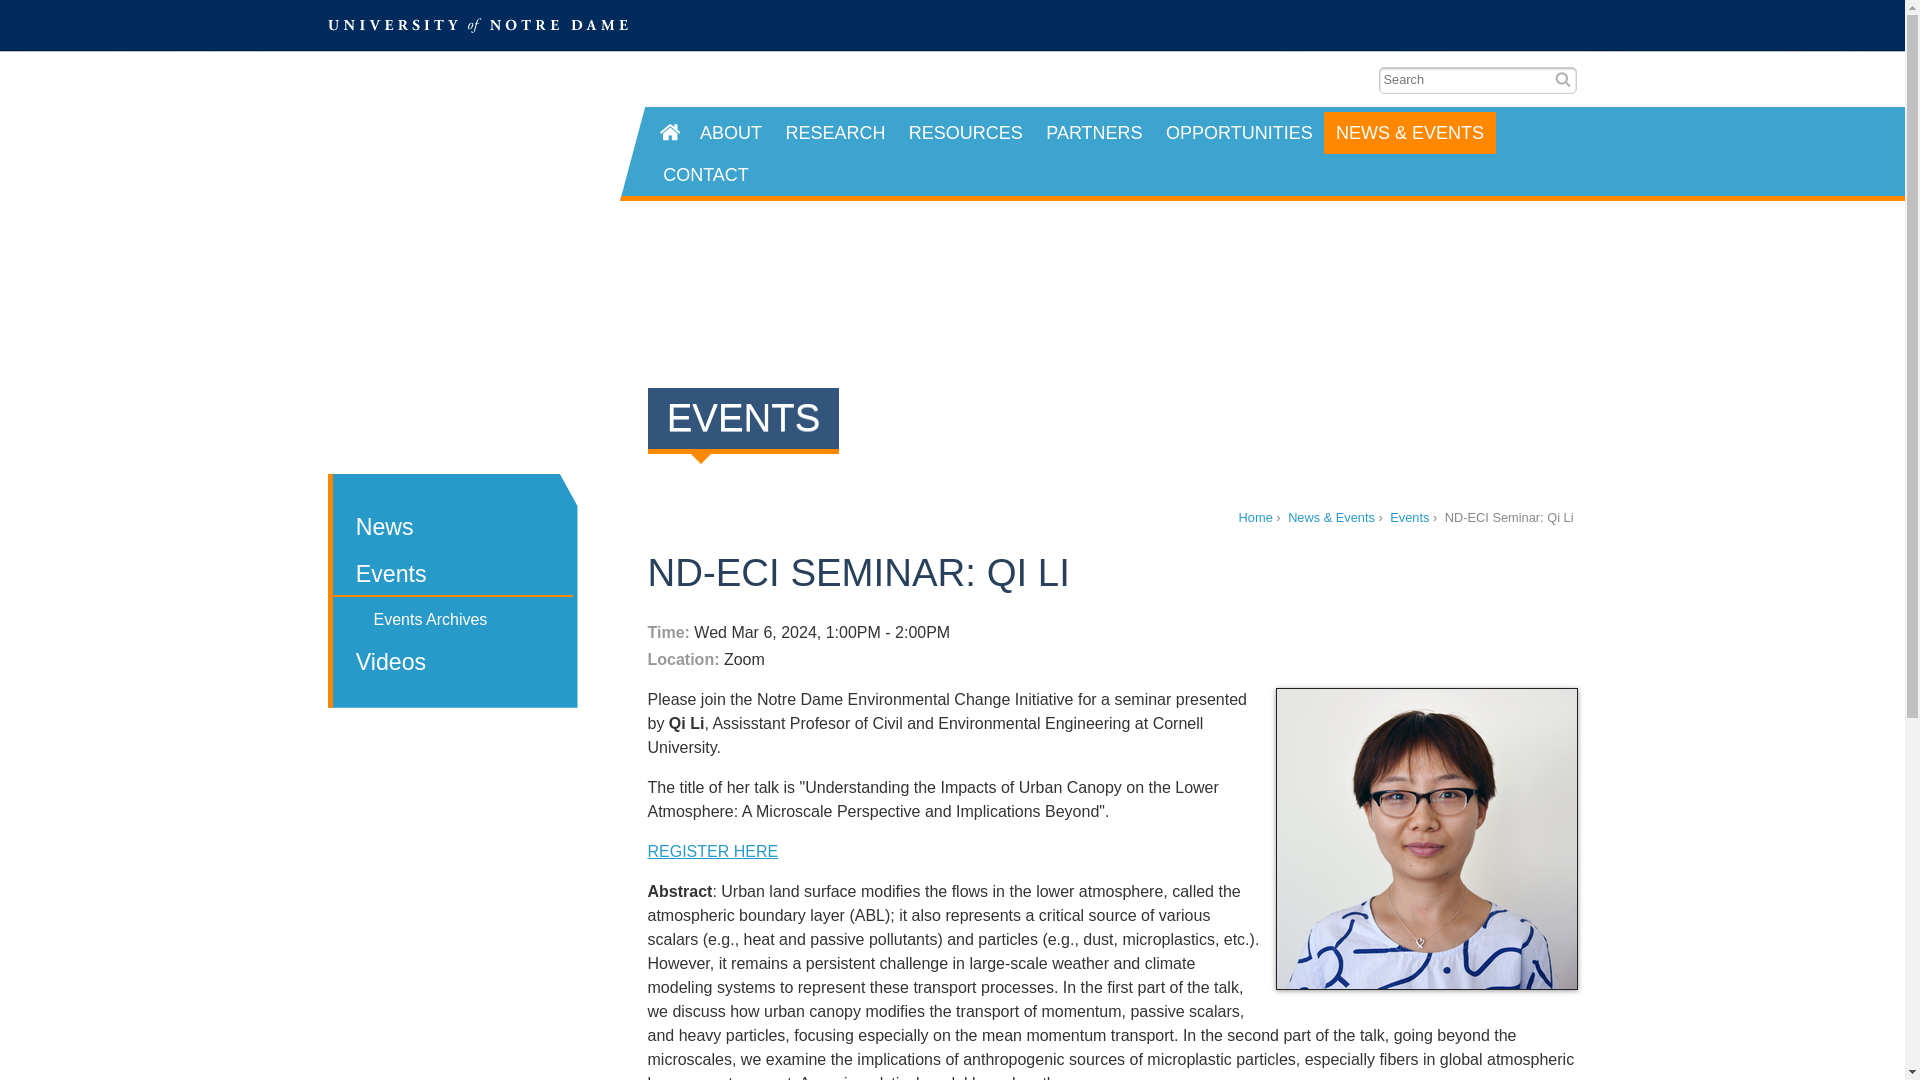 Image resolution: width=1920 pixels, height=1080 pixels. I want to click on OPPORTUNITIES, so click(1238, 133).